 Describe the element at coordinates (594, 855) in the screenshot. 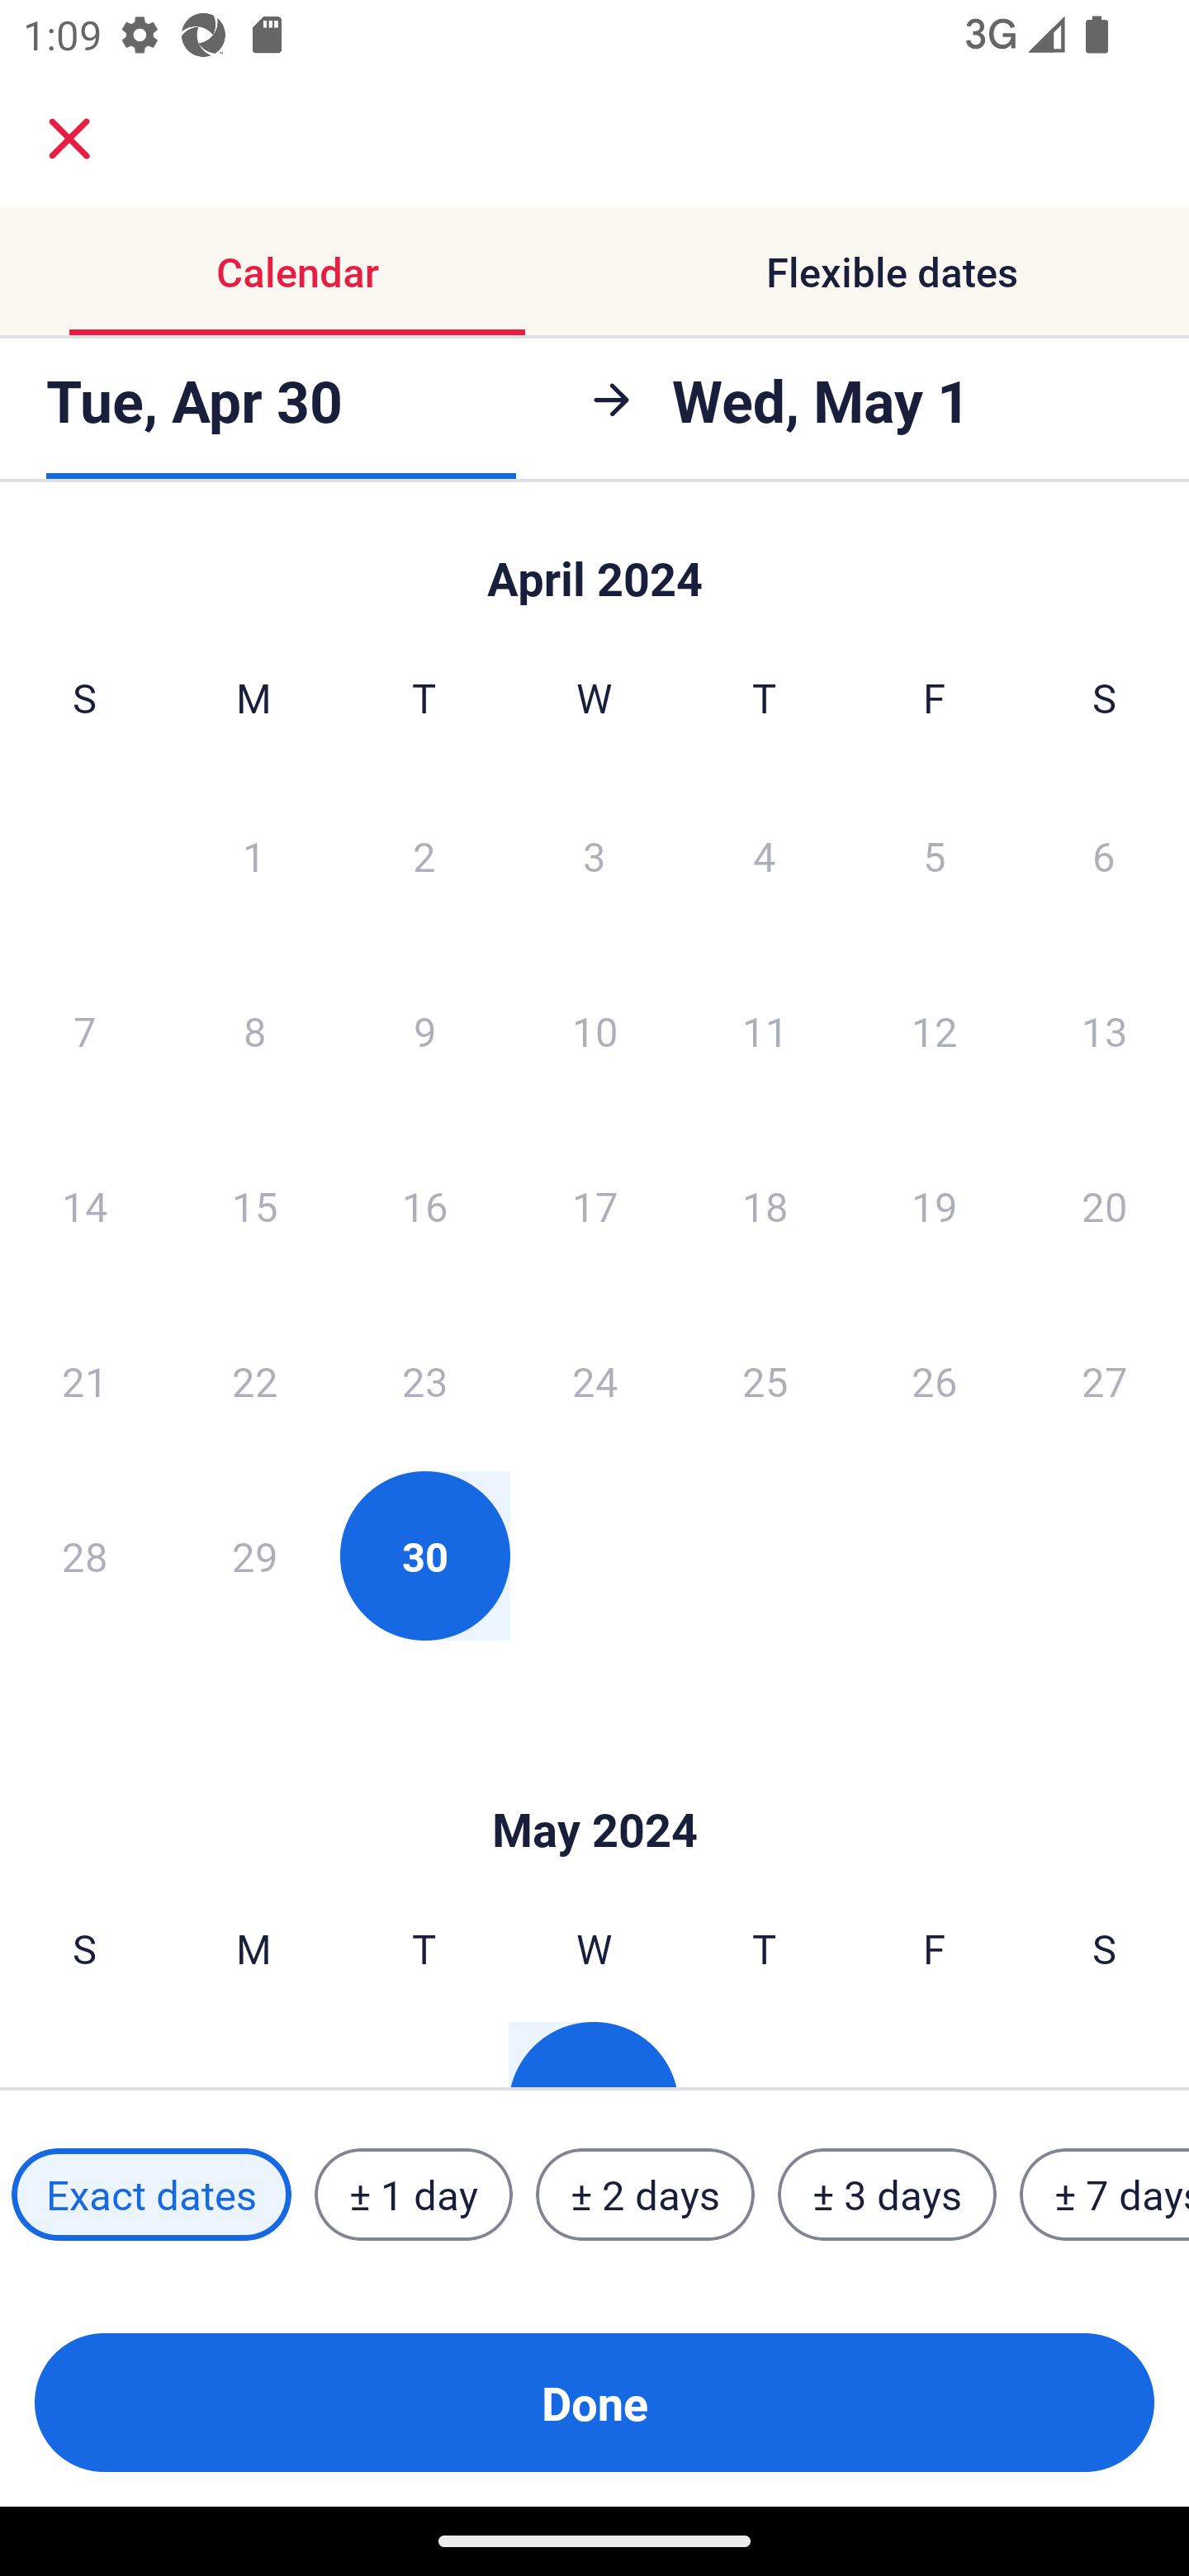

I see `3 Wednesday, April 3, 2024` at that location.